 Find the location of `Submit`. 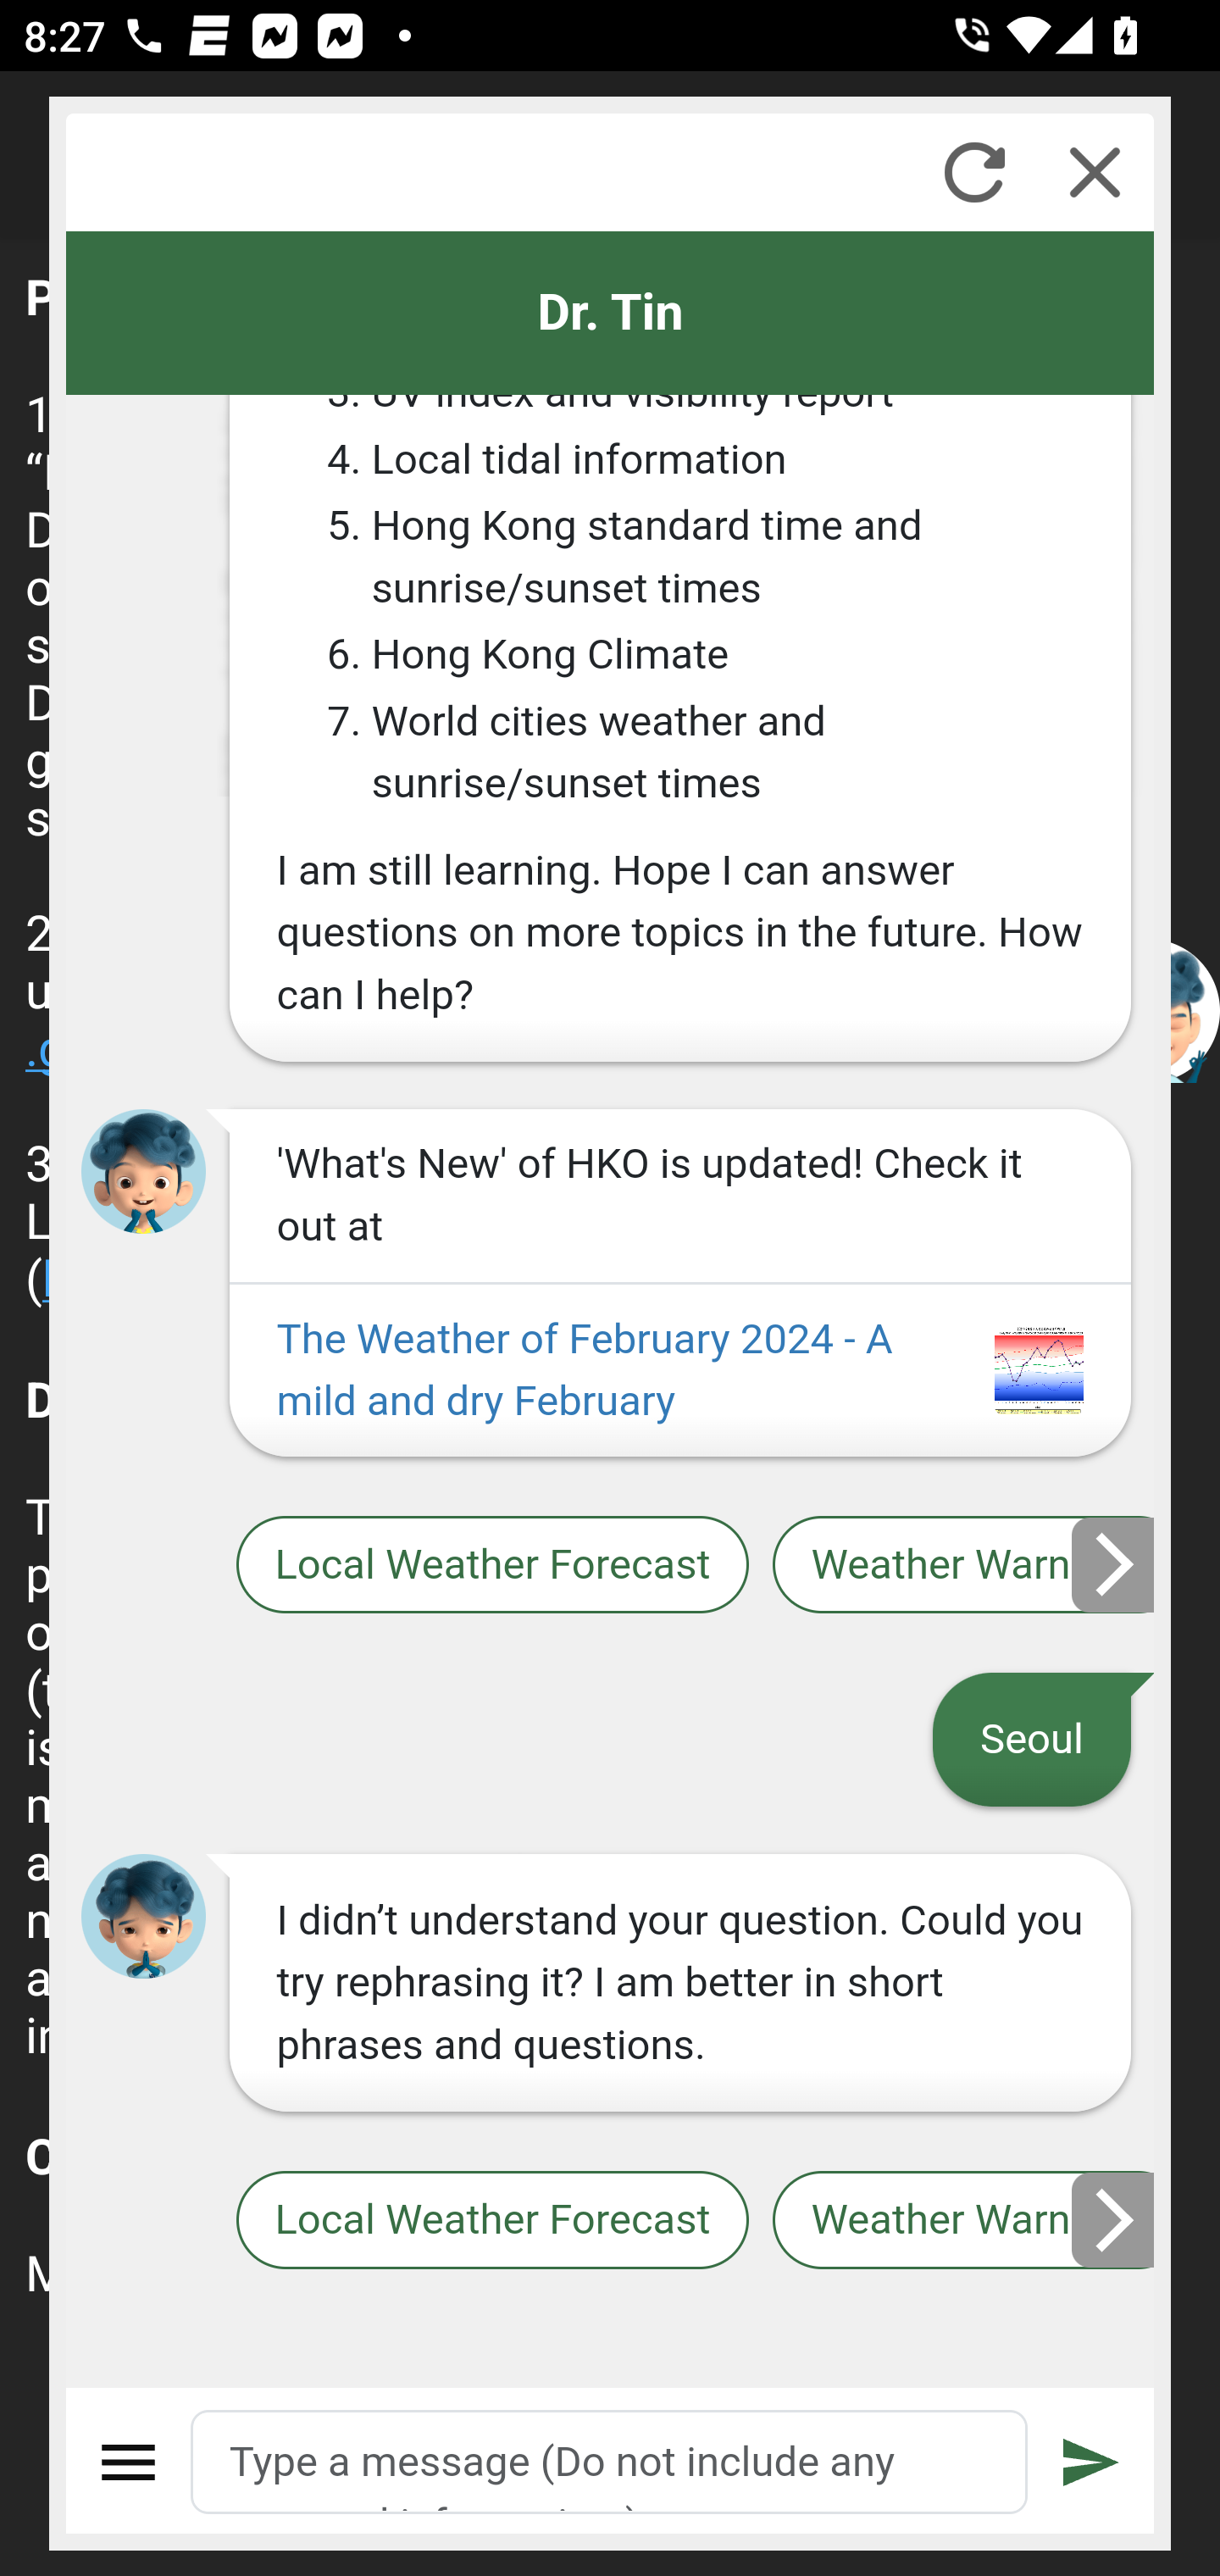

Submit is located at coordinates (1092, 2462).